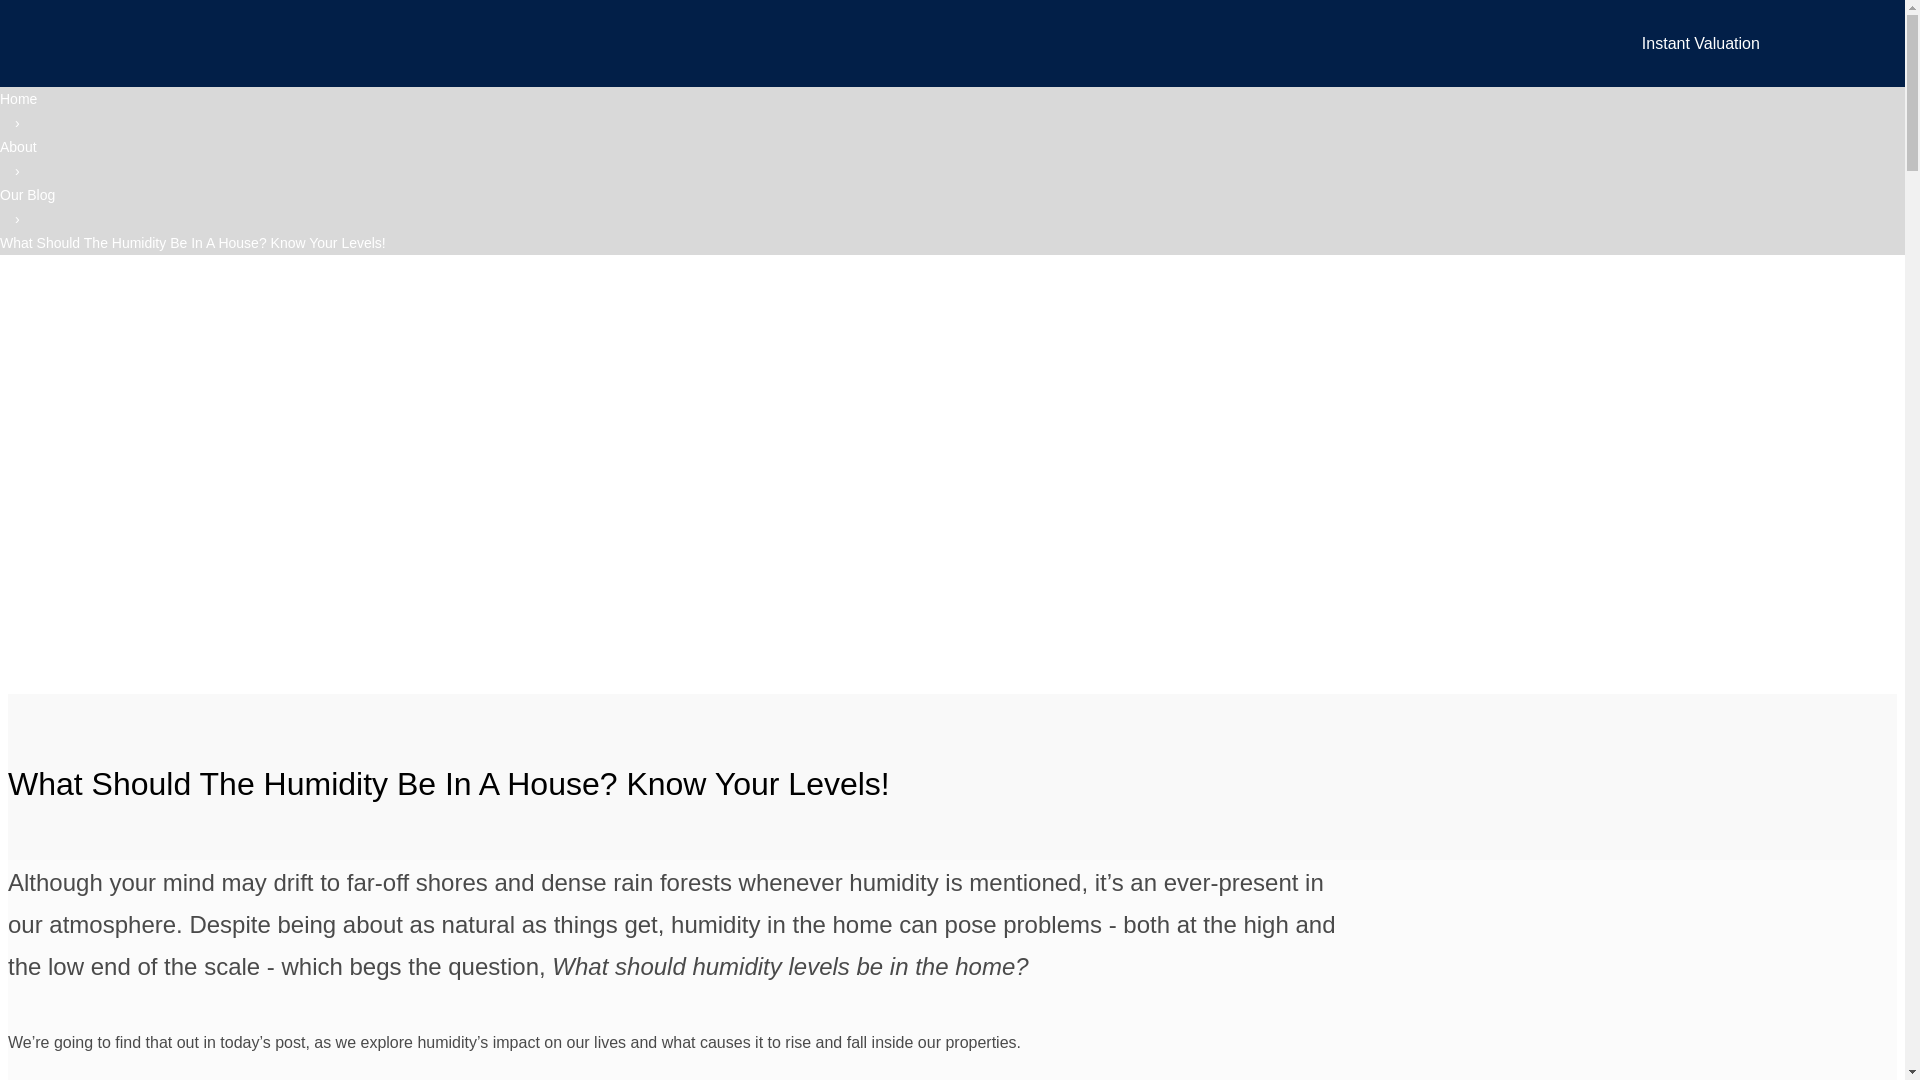  I want to click on Home, so click(18, 98).